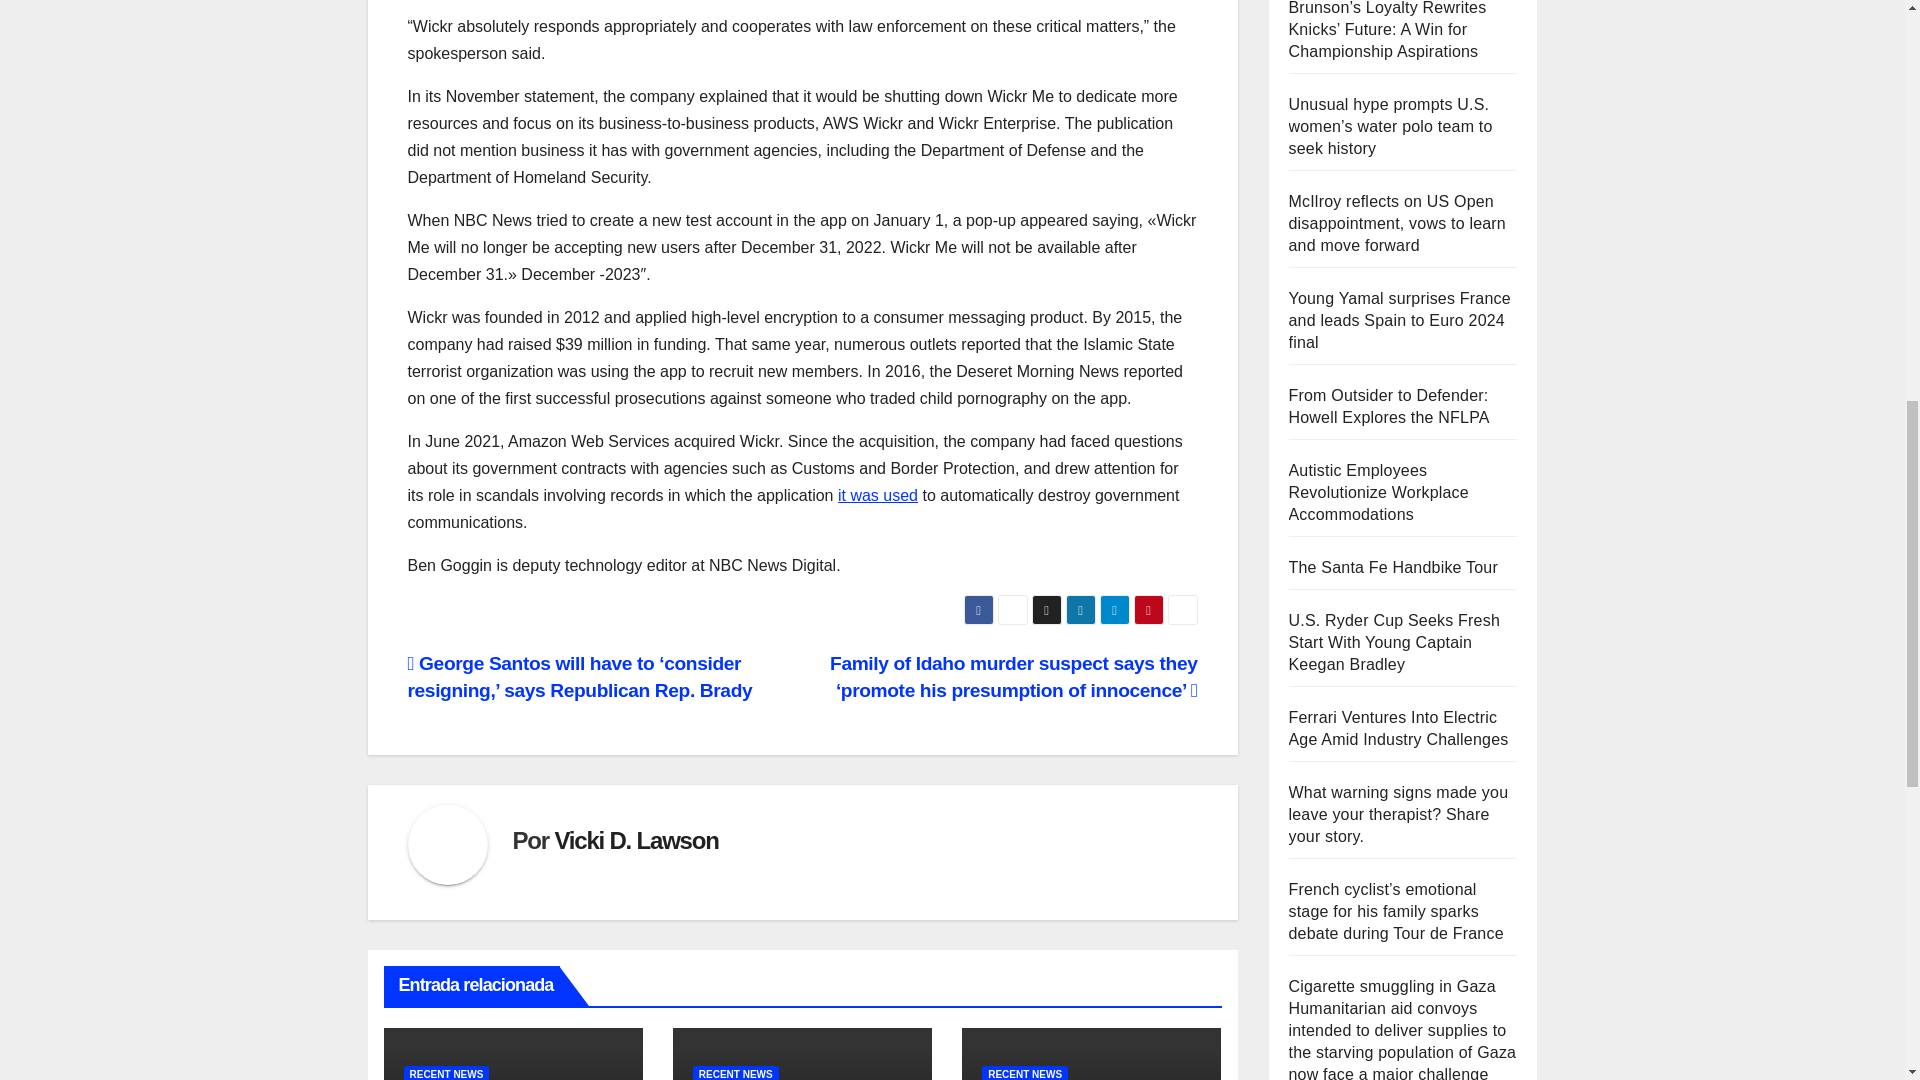  I want to click on Vicki D. Lawson, so click(636, 840).